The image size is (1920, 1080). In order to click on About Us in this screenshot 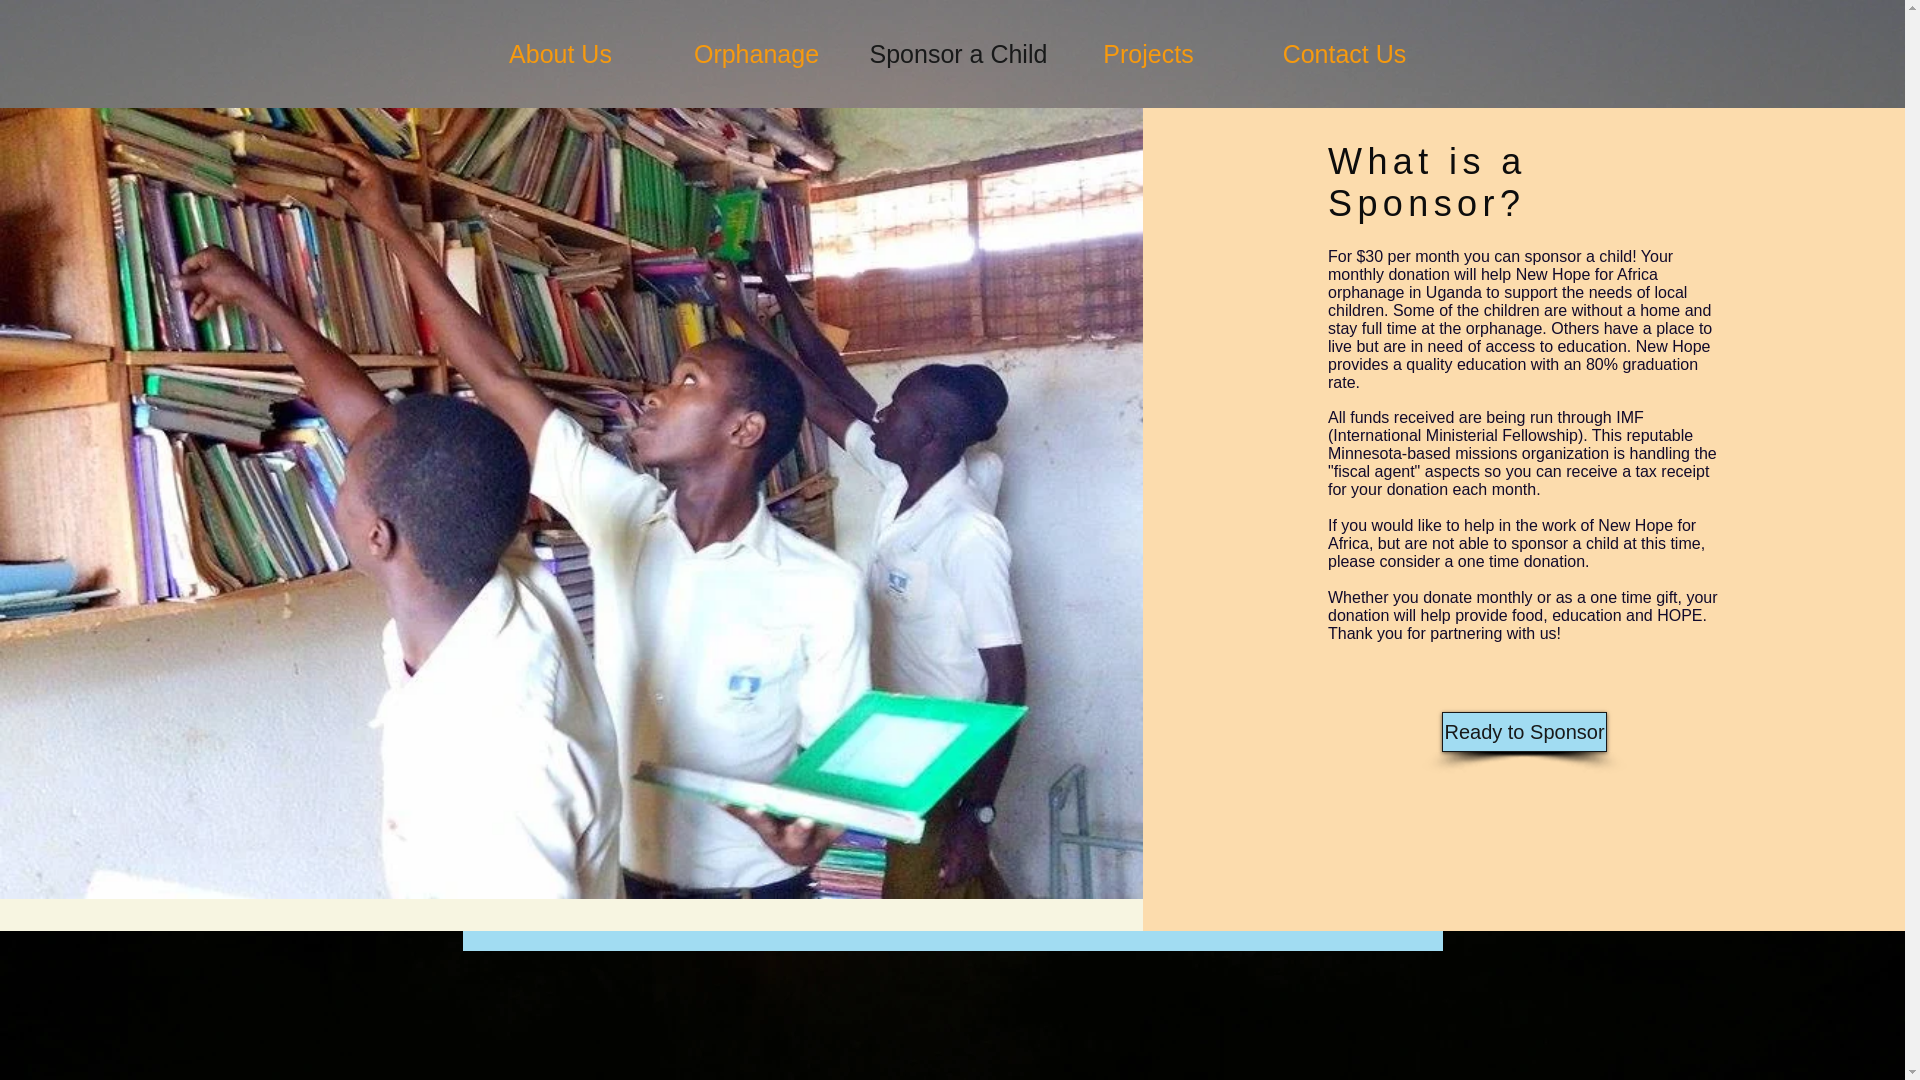, I will do `click(560, 54)`.